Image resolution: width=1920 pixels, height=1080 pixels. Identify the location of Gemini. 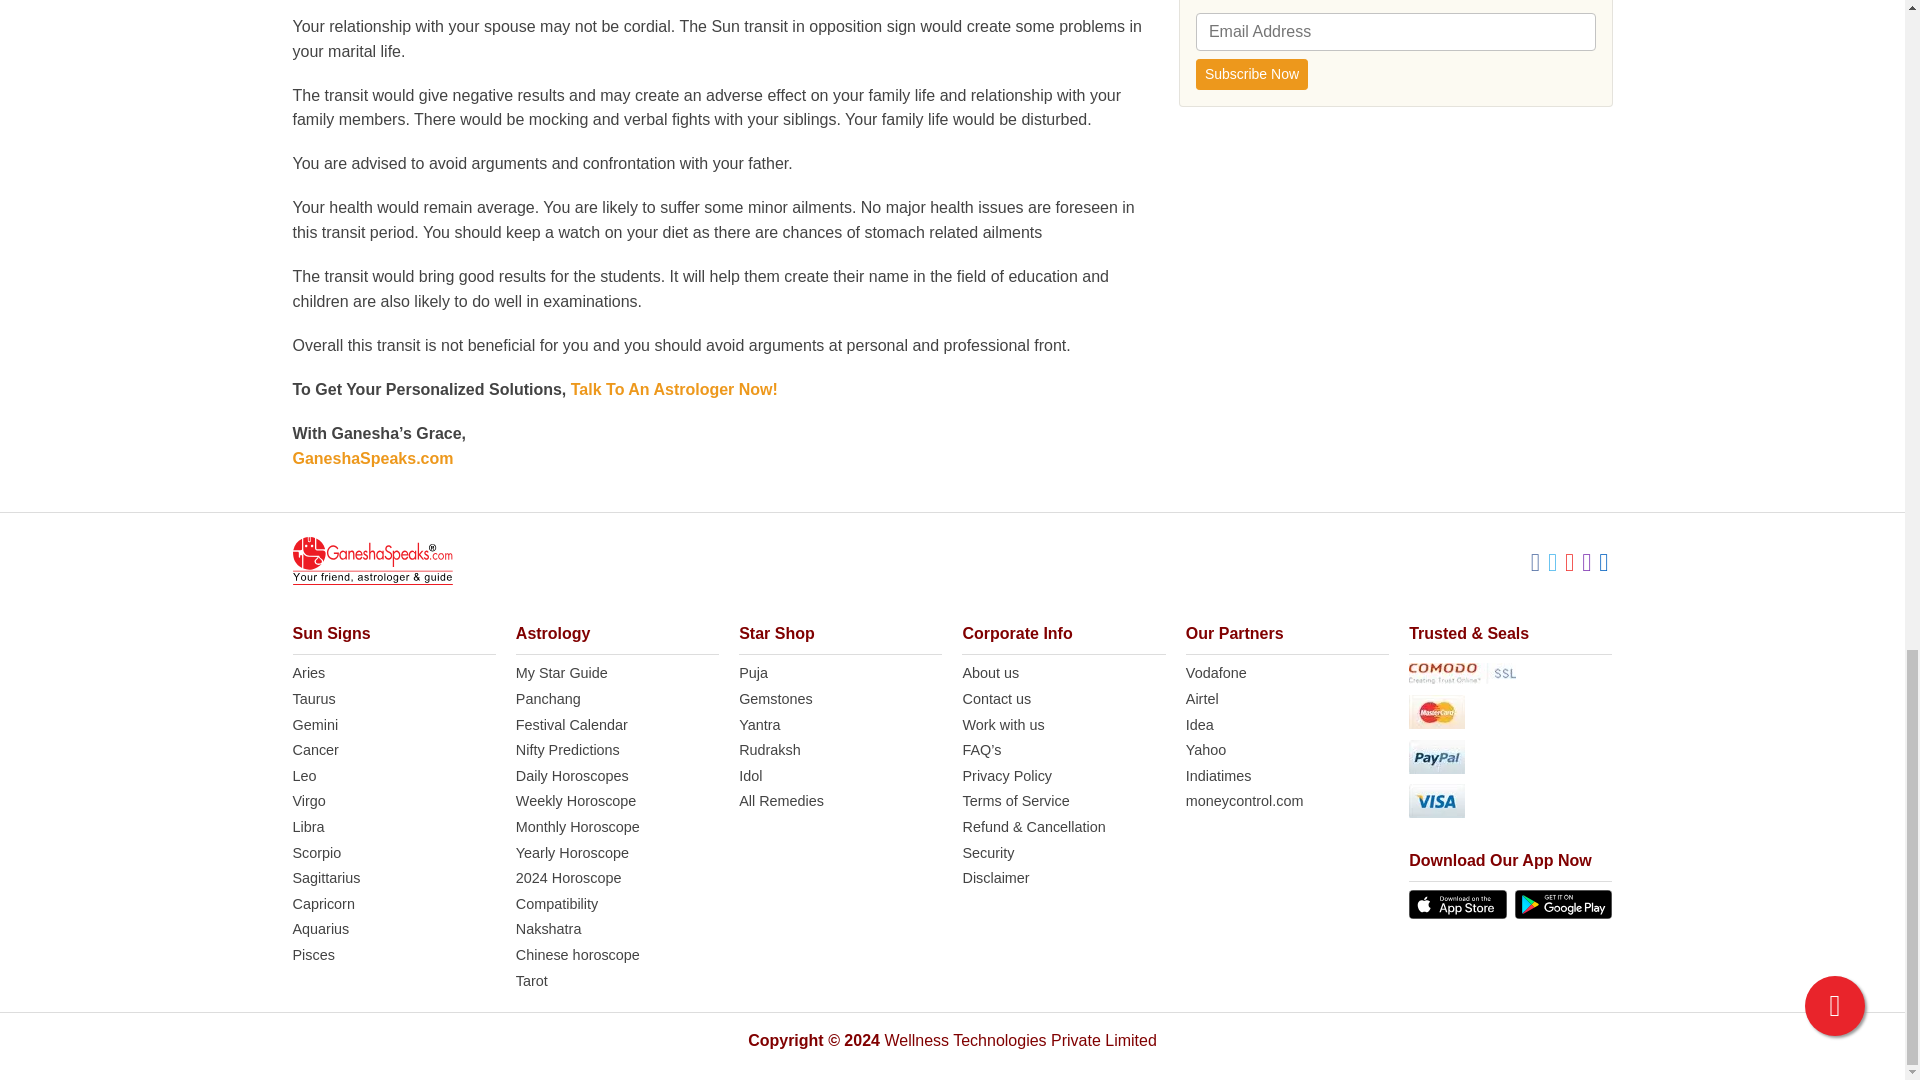
(393, 725).